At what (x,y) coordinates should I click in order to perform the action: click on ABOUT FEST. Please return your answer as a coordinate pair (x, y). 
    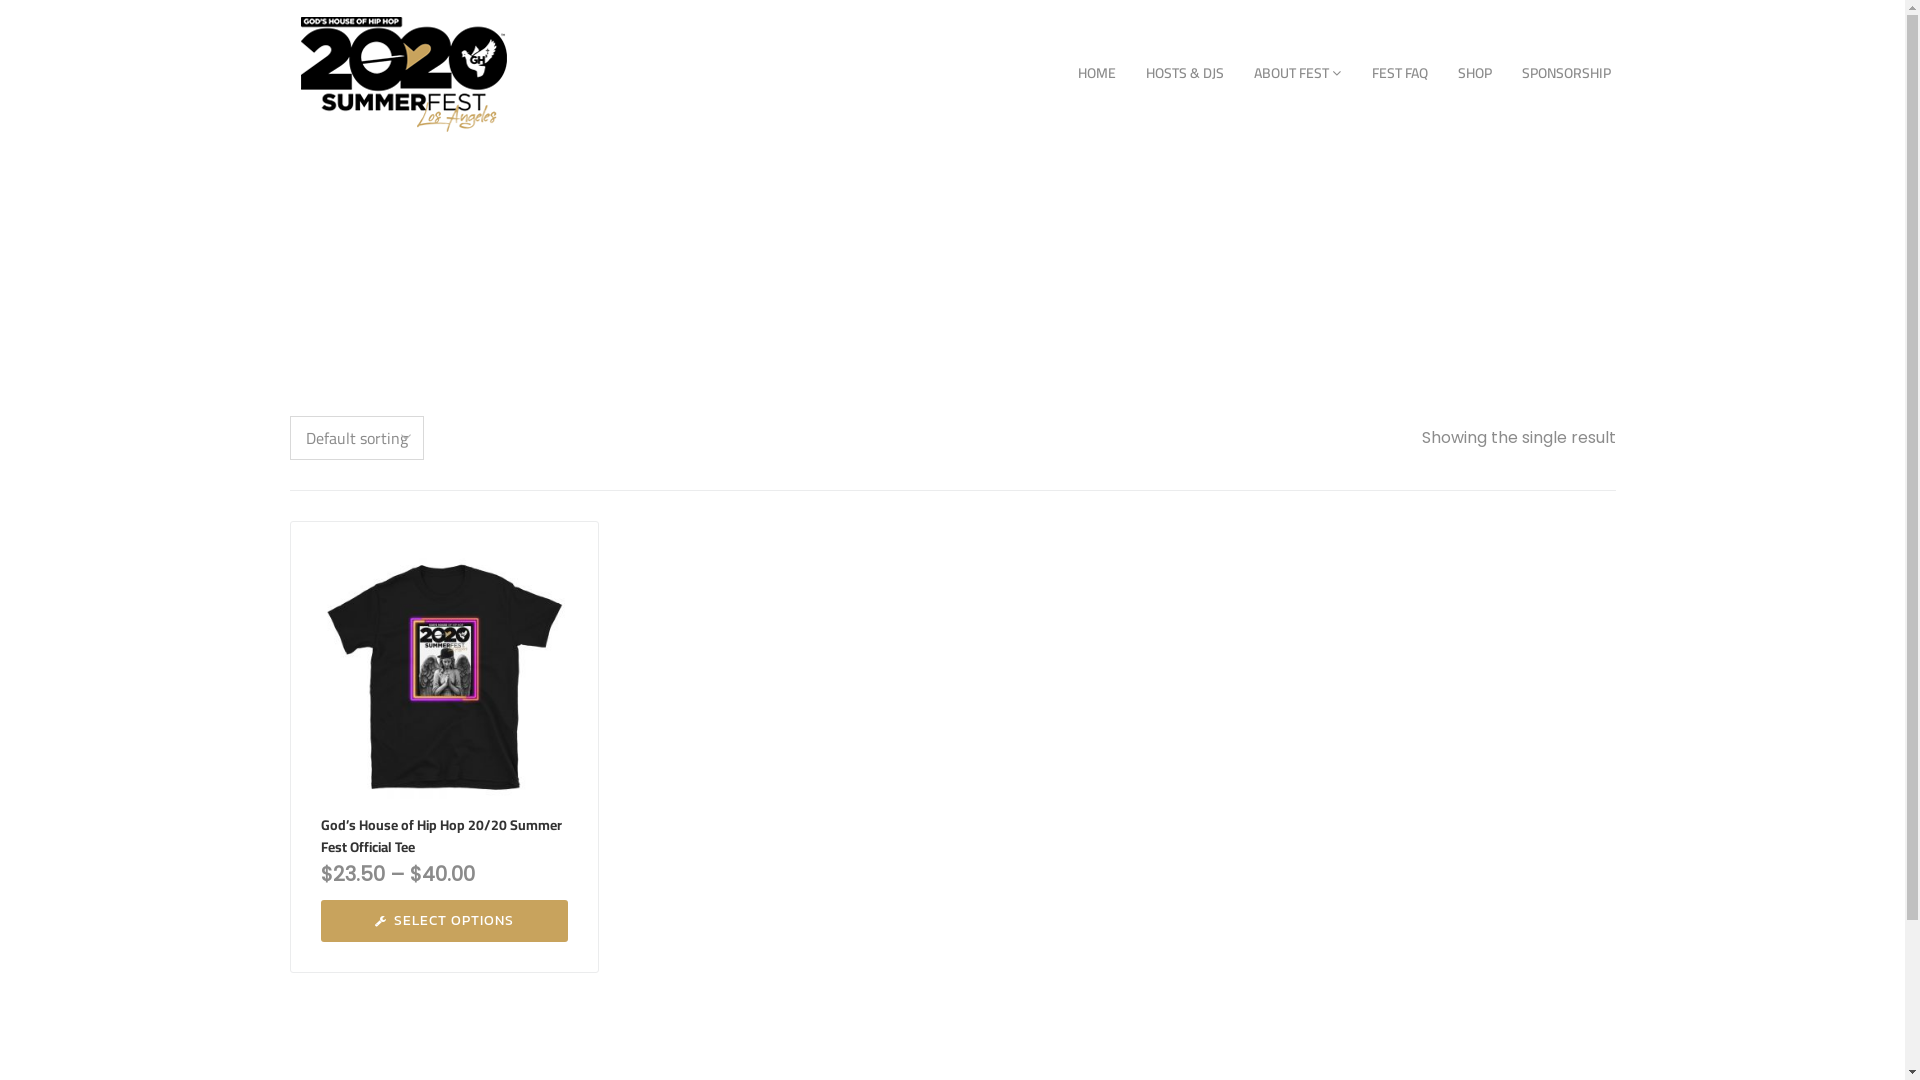
    Looking at the image, I should click on (1297, 74).